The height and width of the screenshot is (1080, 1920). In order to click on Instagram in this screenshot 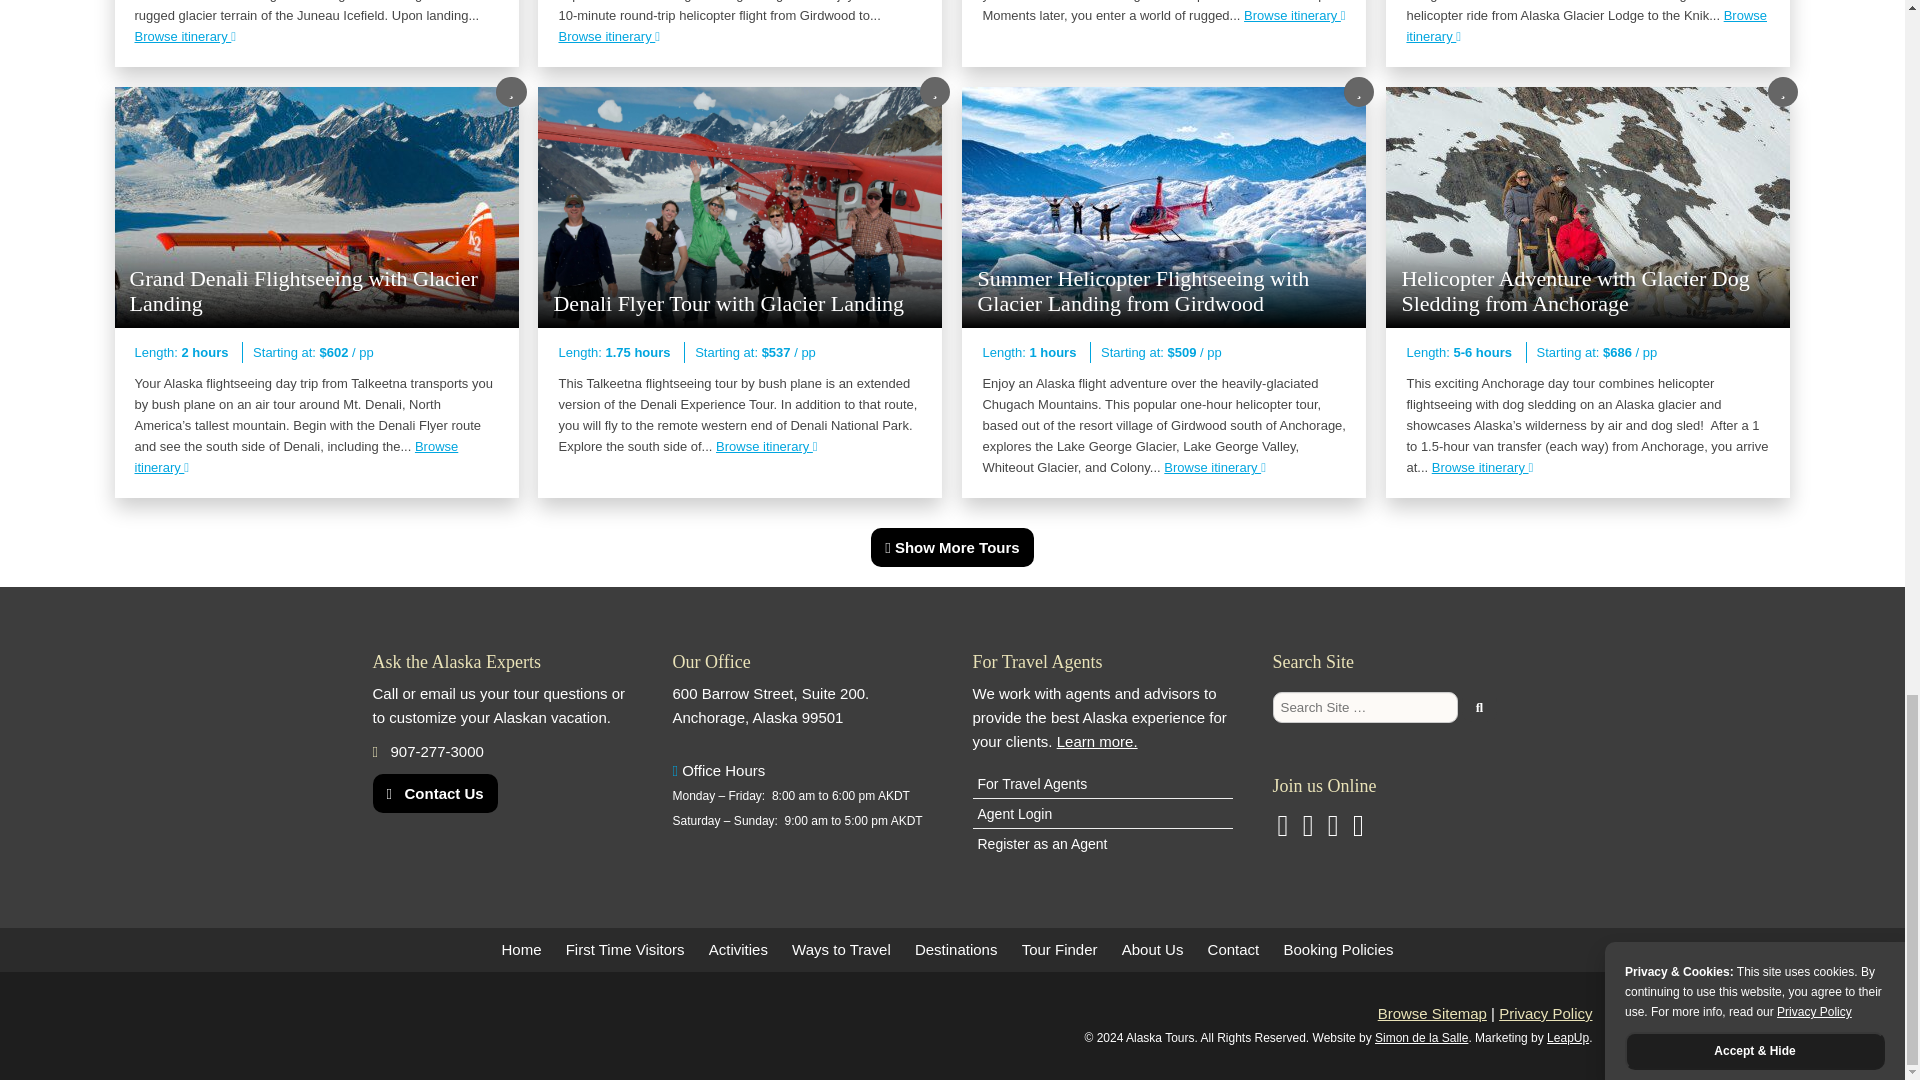, I will do `click(1282, 830)`.